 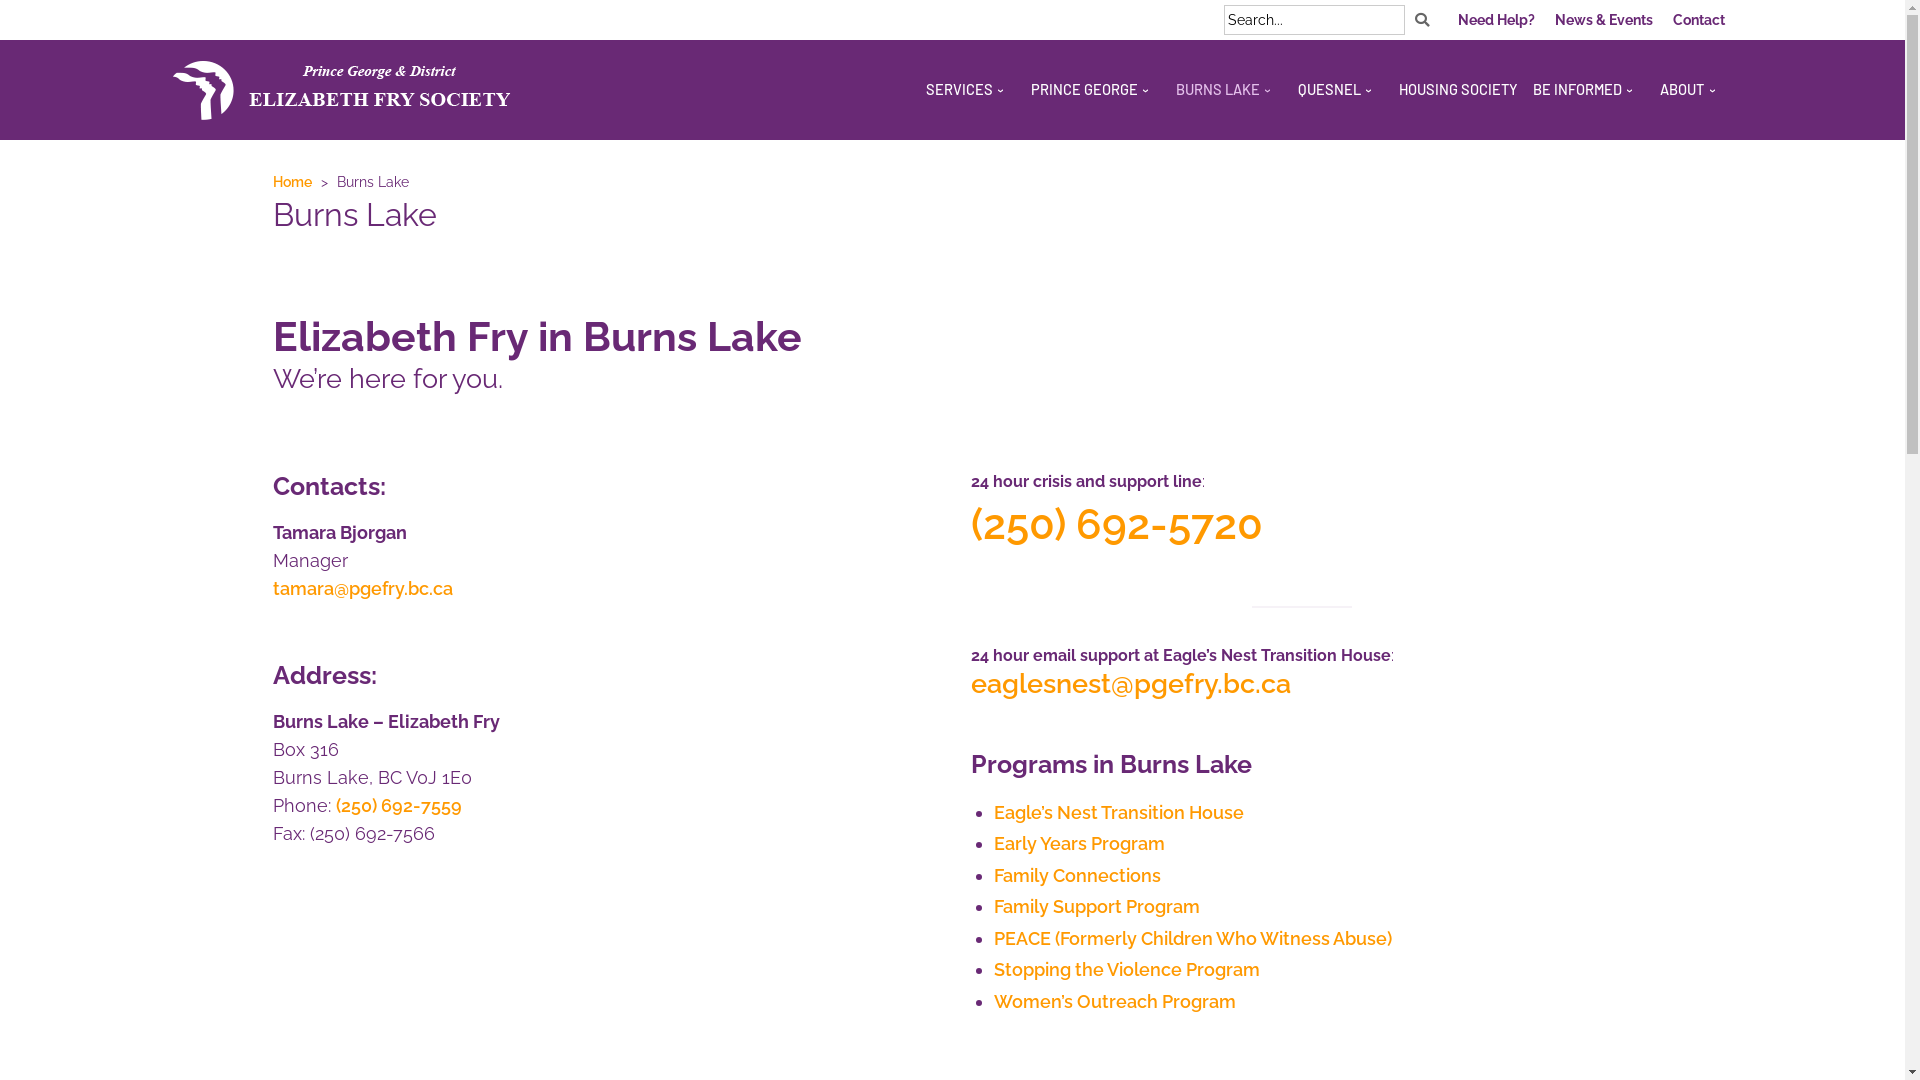 What do you see at coordinates (1127, 970) in the screenshot?
I see `Stopping the Violence Program` at bounding box center [1127, 970].